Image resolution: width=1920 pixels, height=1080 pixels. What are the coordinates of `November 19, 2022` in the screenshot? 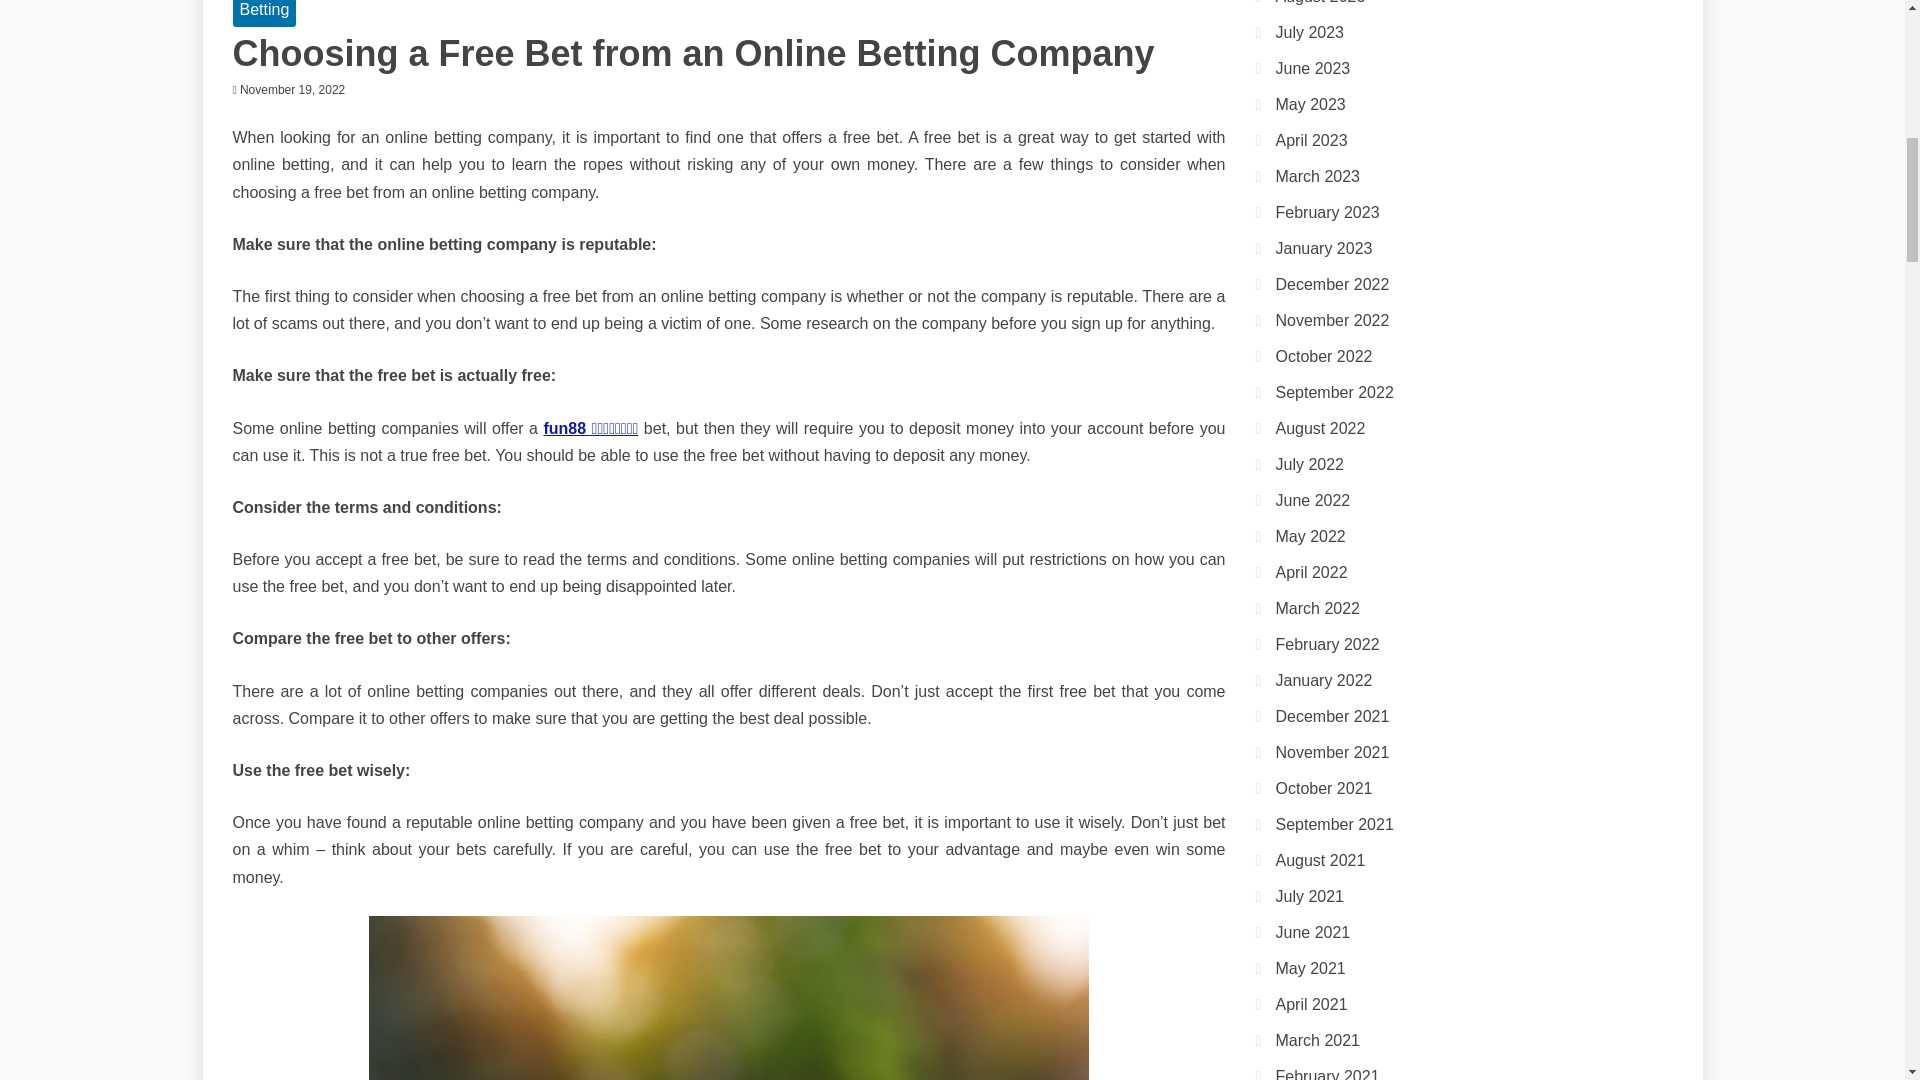 It's located at (292, 90).